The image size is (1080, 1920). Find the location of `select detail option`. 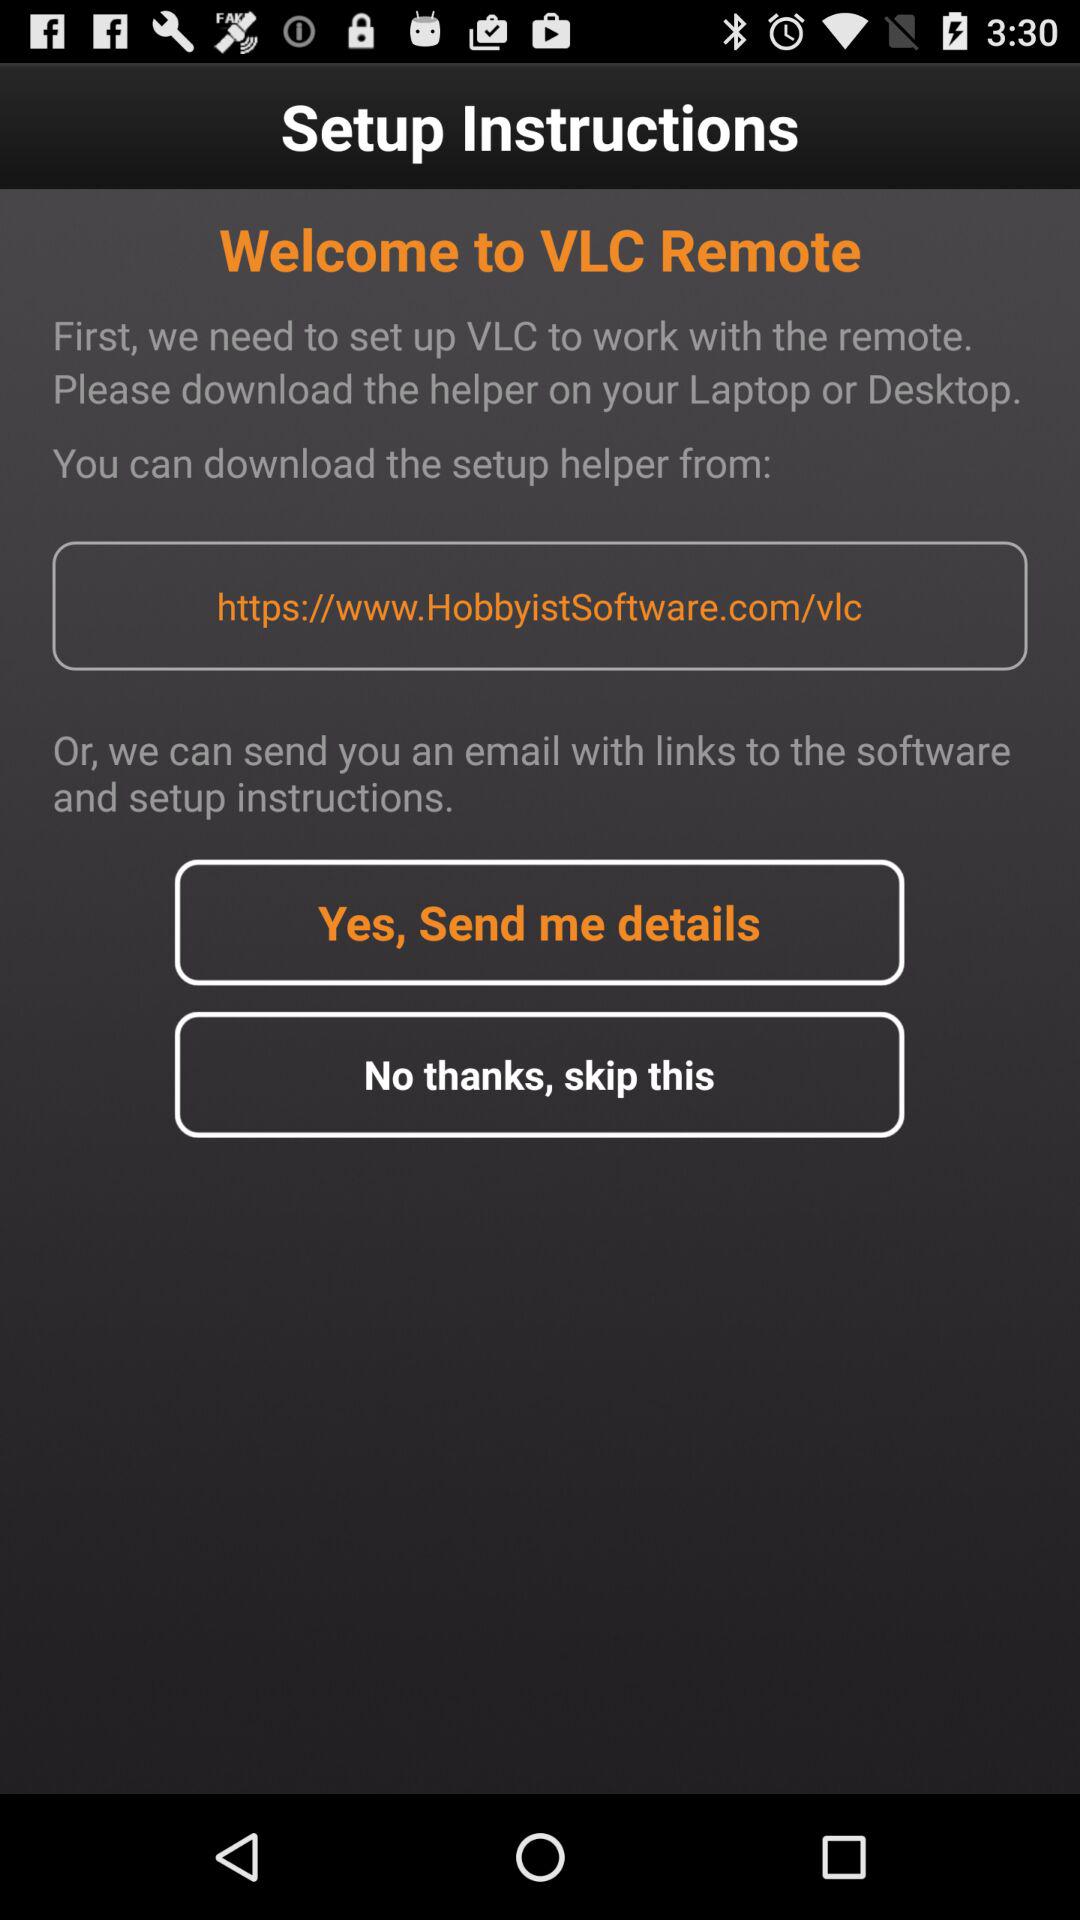

select detail option is located at coordinates (539, 922).